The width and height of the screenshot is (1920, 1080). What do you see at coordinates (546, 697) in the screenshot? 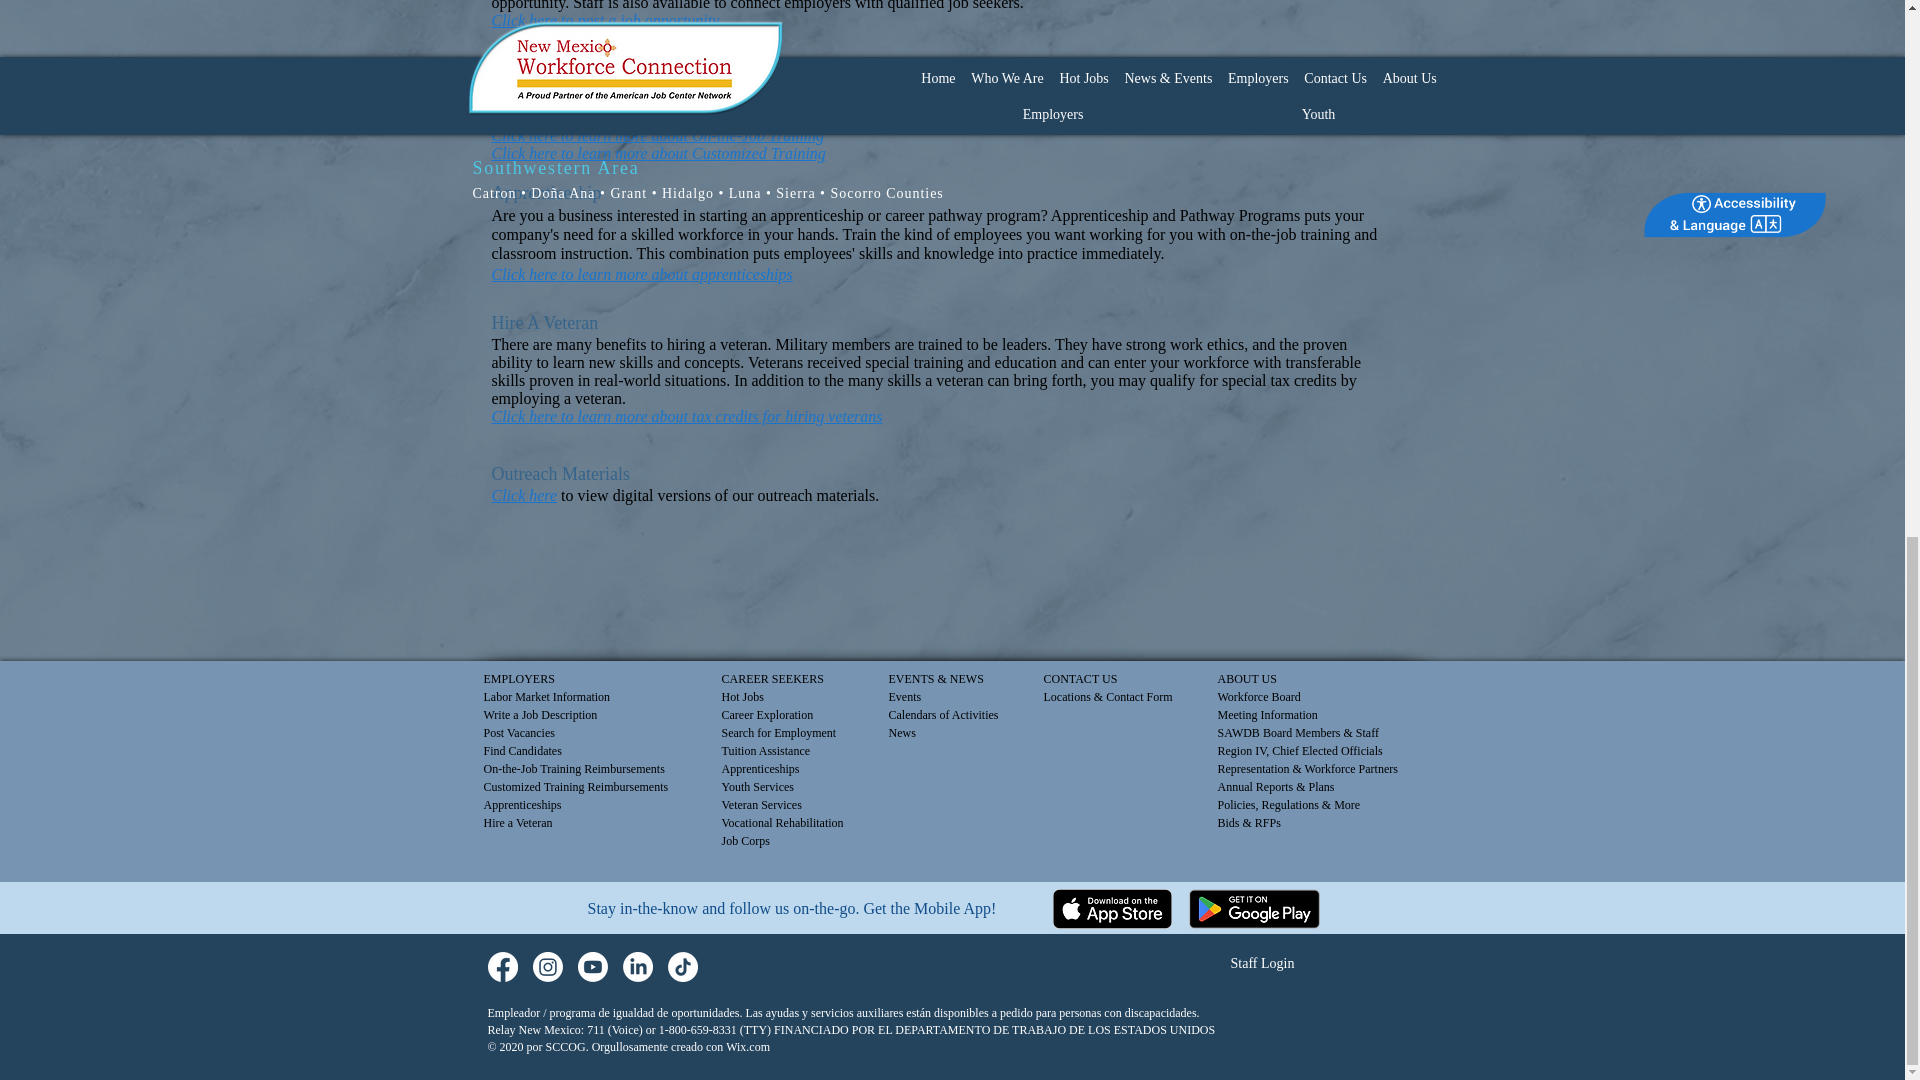
I see `Labor Market Information` at bounding box center [546, 697].